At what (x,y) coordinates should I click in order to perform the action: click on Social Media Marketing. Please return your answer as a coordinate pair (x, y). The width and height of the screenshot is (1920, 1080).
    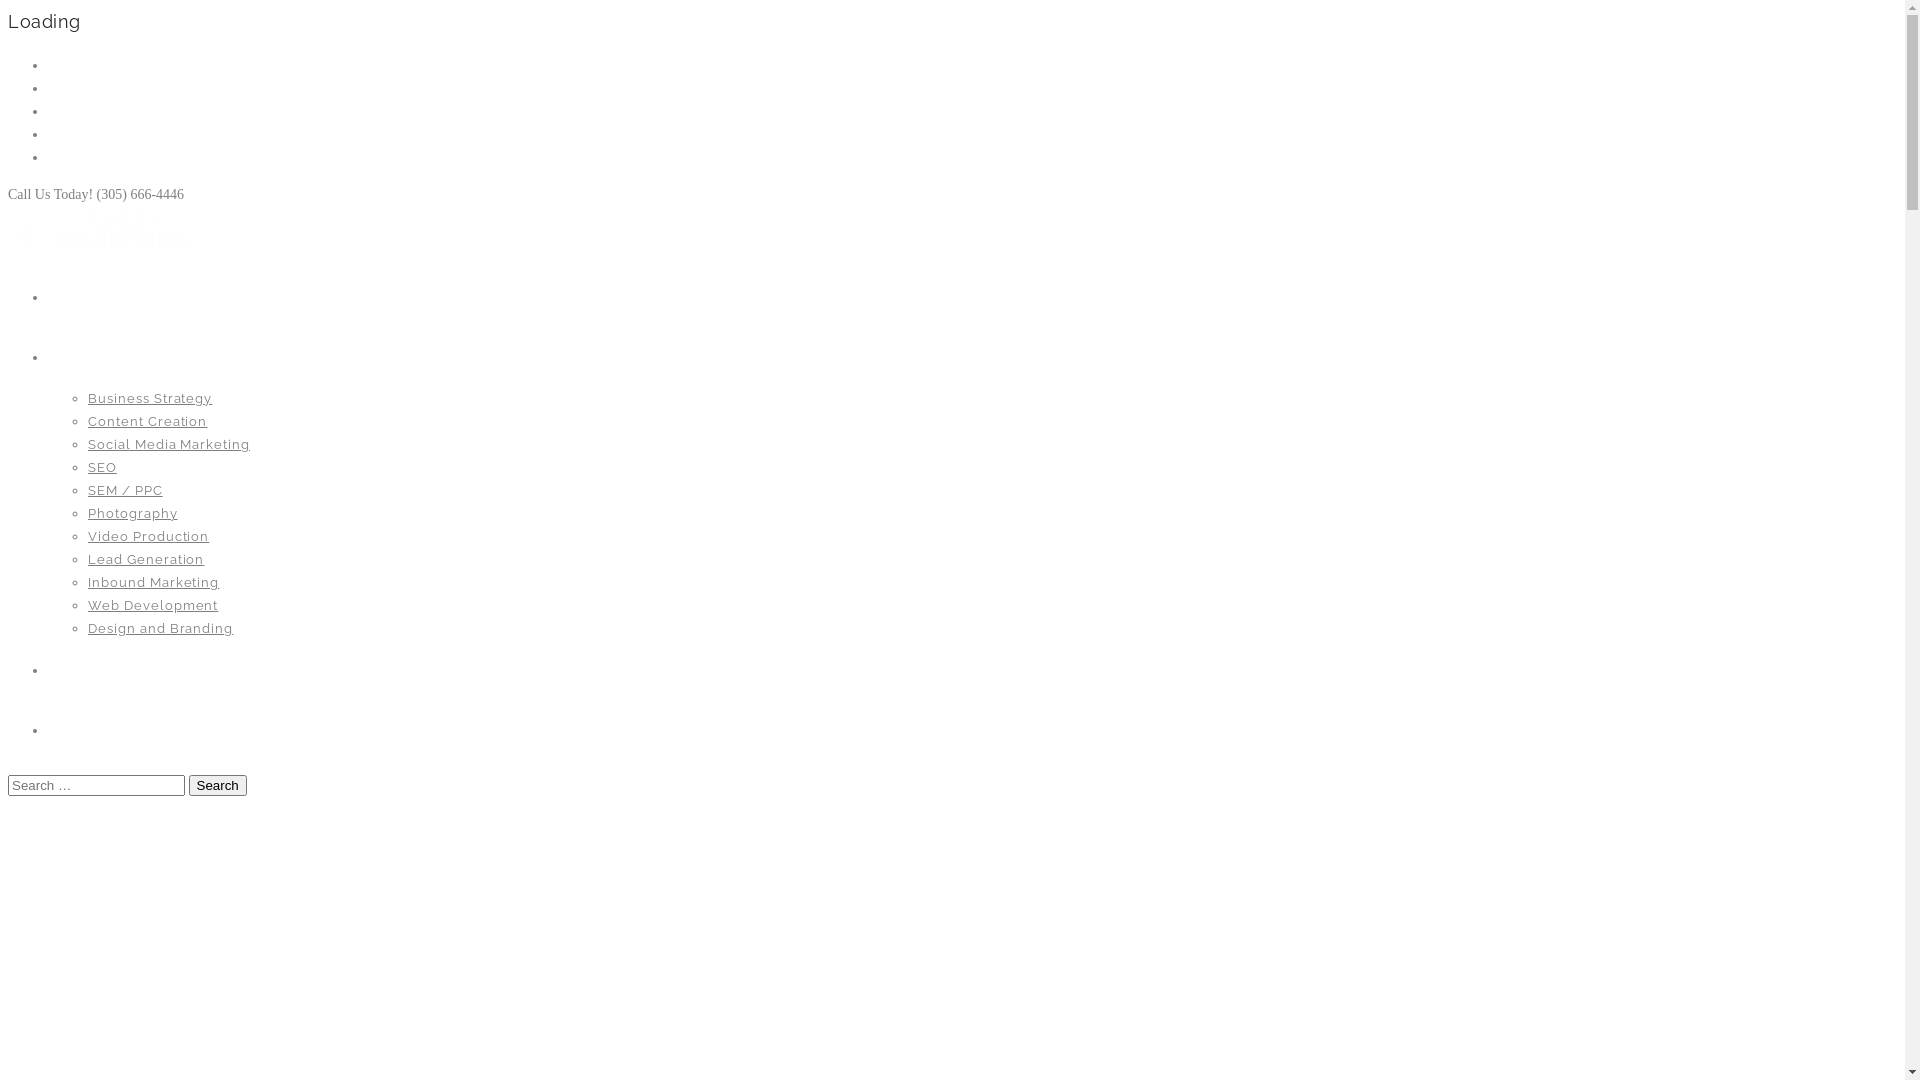
    Looking at the image, I should click on (169, 444).